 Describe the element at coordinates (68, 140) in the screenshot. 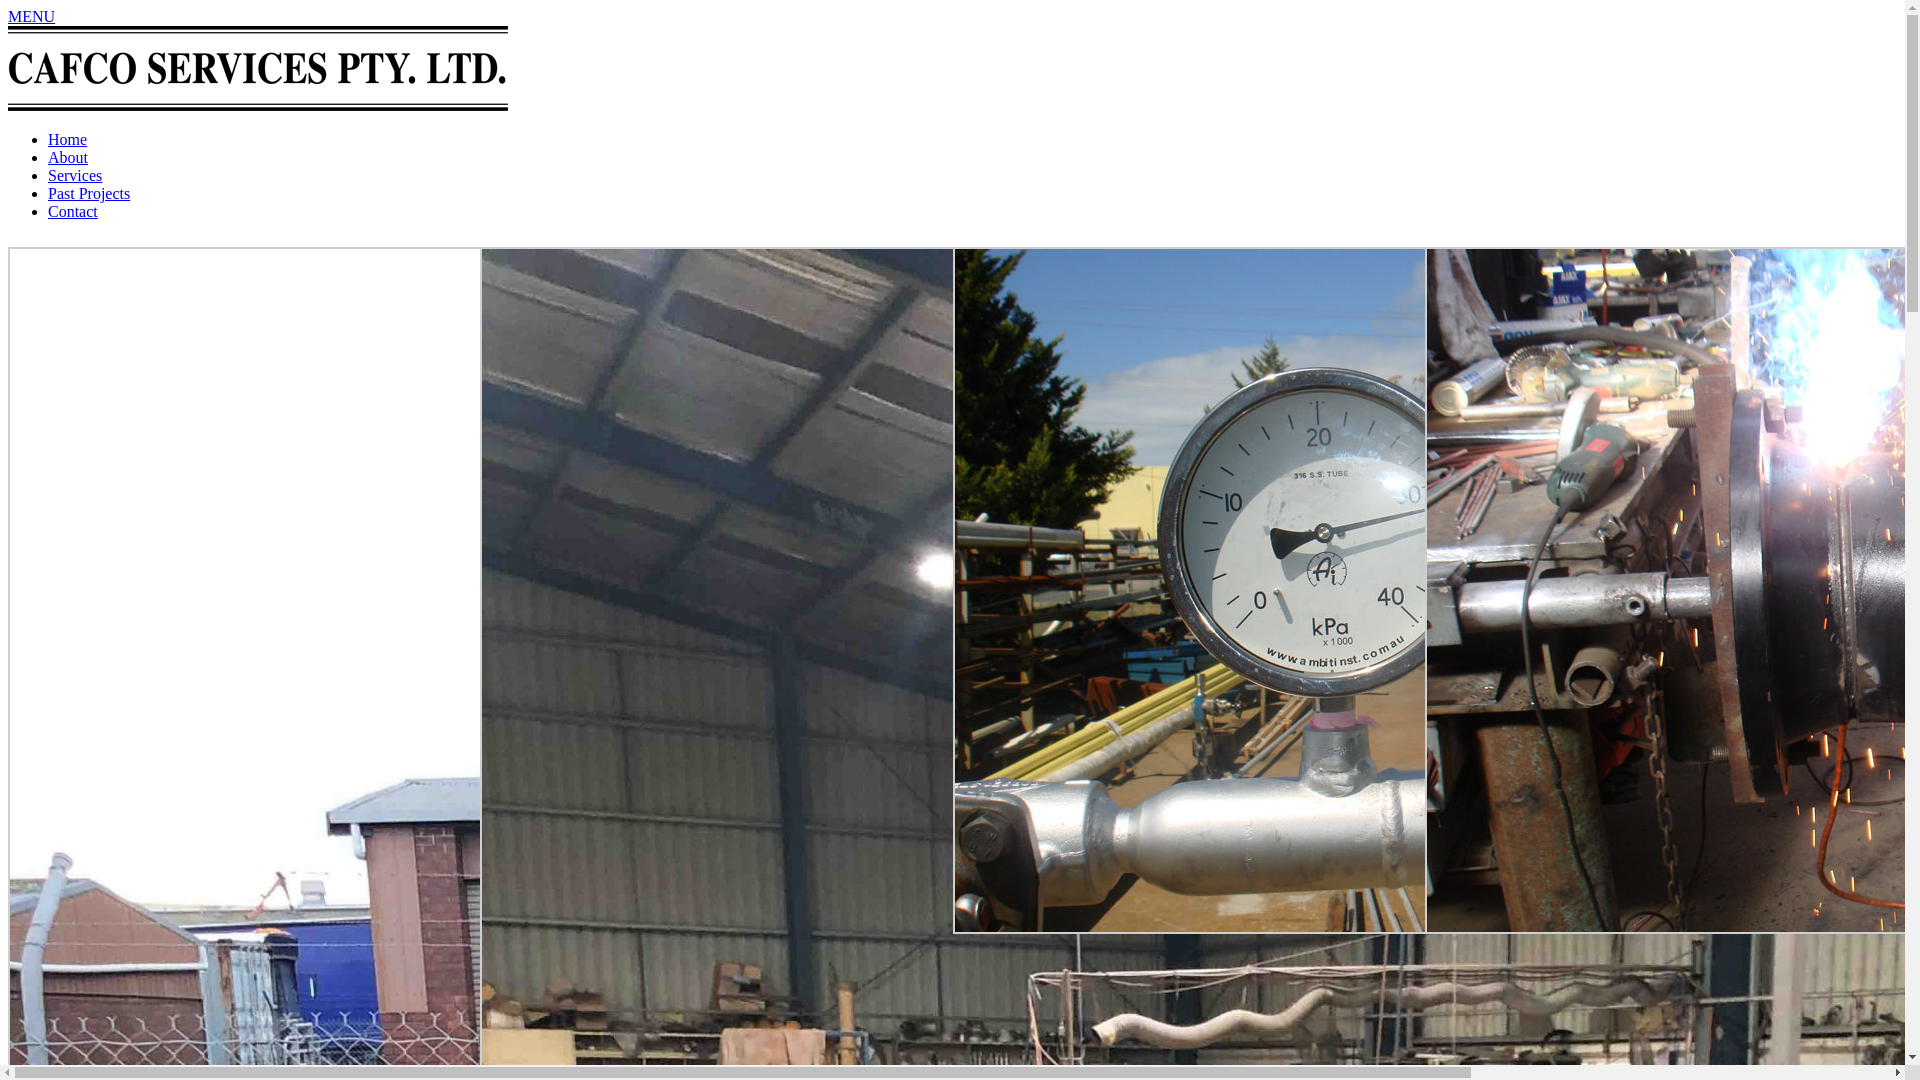

I see `Home` at that location.